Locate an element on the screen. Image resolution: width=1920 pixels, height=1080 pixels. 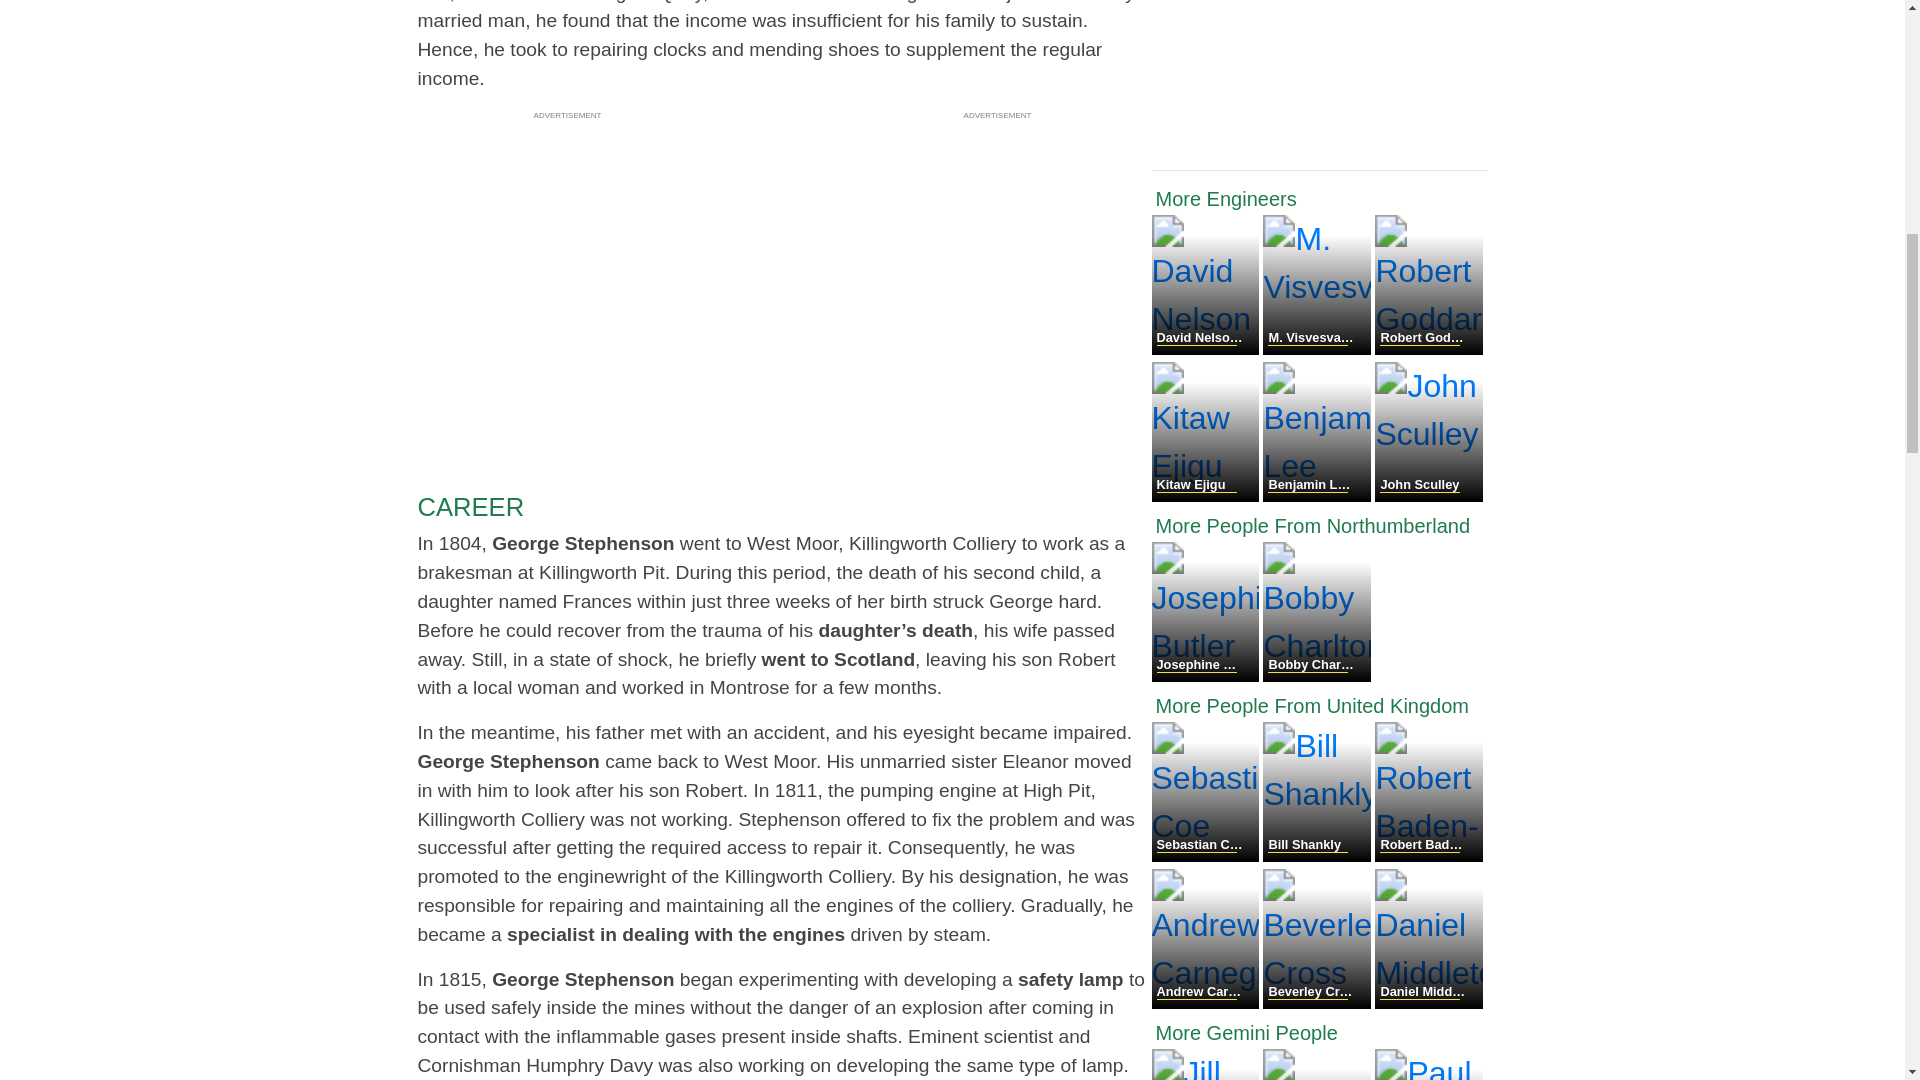
Bill Shankly is located at coordinates (1318, 856).